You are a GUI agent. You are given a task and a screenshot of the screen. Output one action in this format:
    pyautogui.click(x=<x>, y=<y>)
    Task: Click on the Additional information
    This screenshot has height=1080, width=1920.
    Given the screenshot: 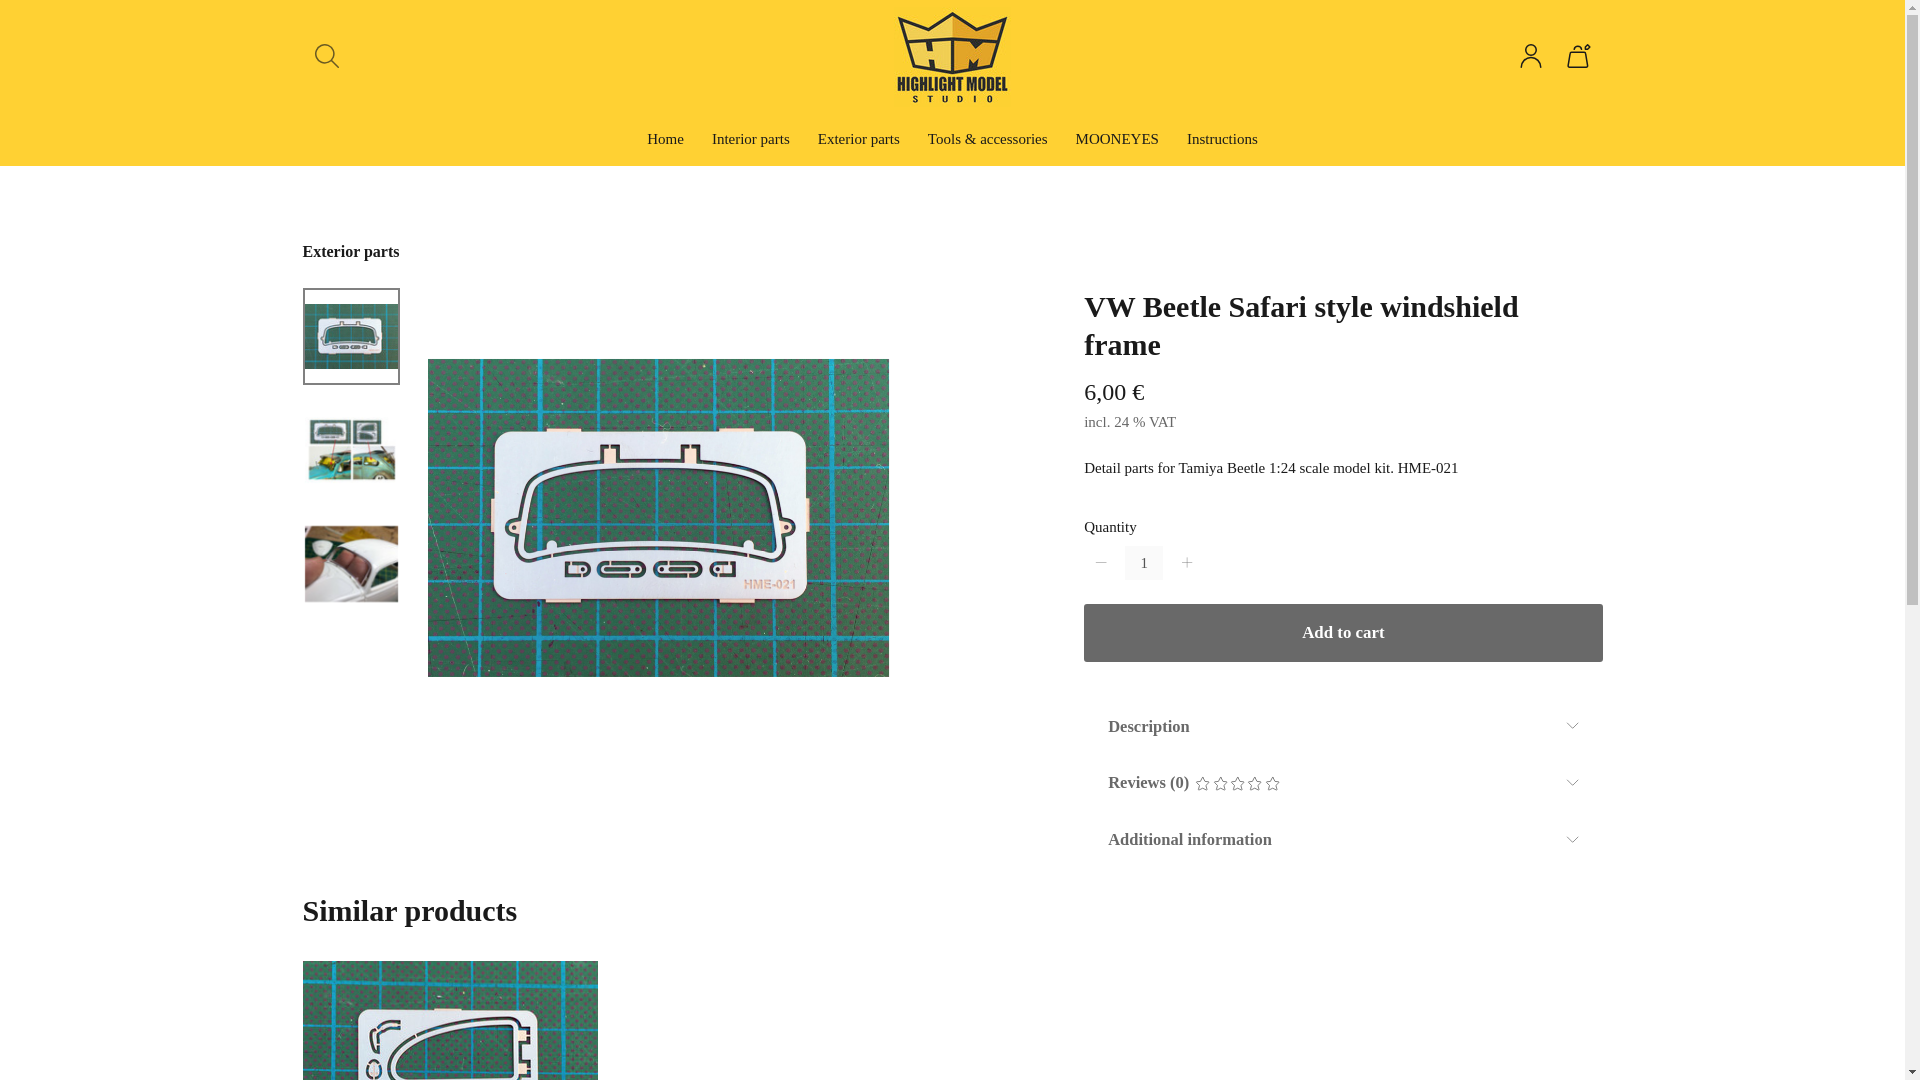 What is the action you would take?
    pyautogui.click(x=1342, y=840)
    